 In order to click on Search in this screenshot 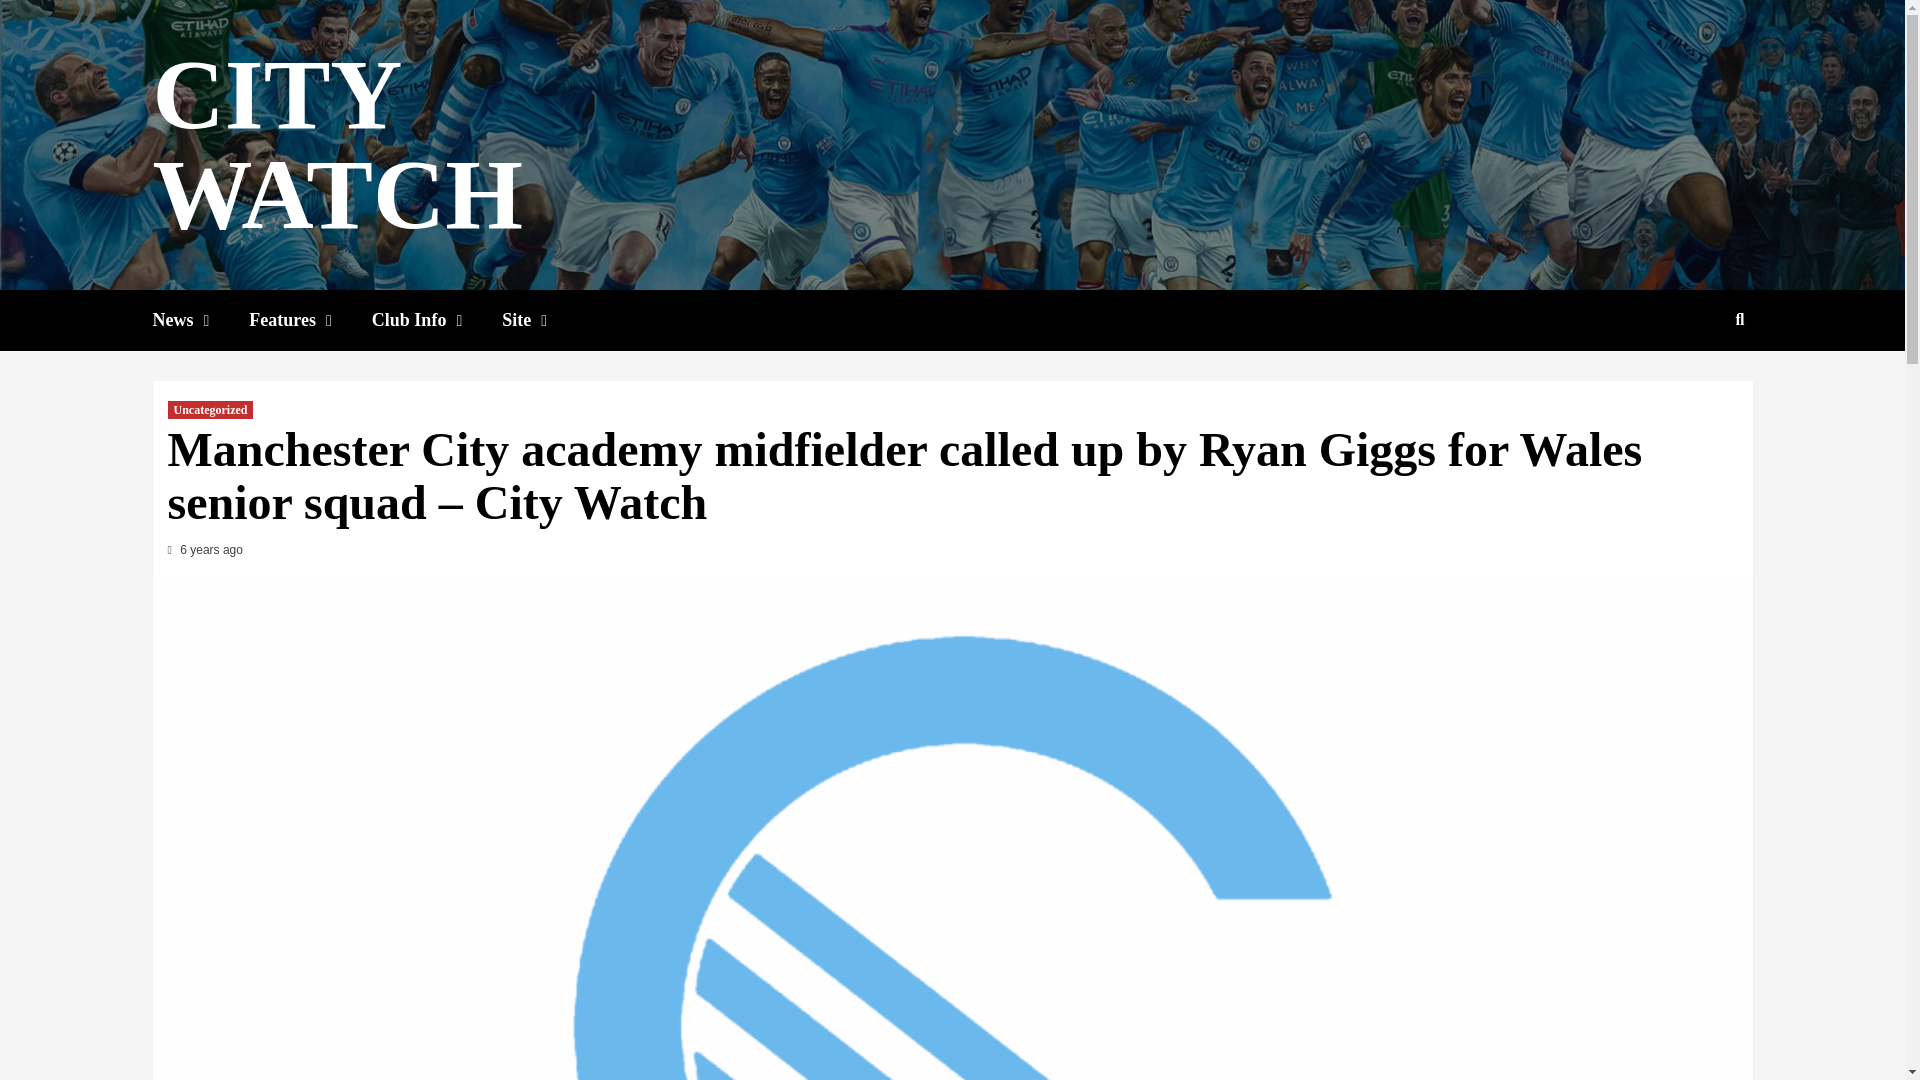, I will do `click(1740, 320)`.